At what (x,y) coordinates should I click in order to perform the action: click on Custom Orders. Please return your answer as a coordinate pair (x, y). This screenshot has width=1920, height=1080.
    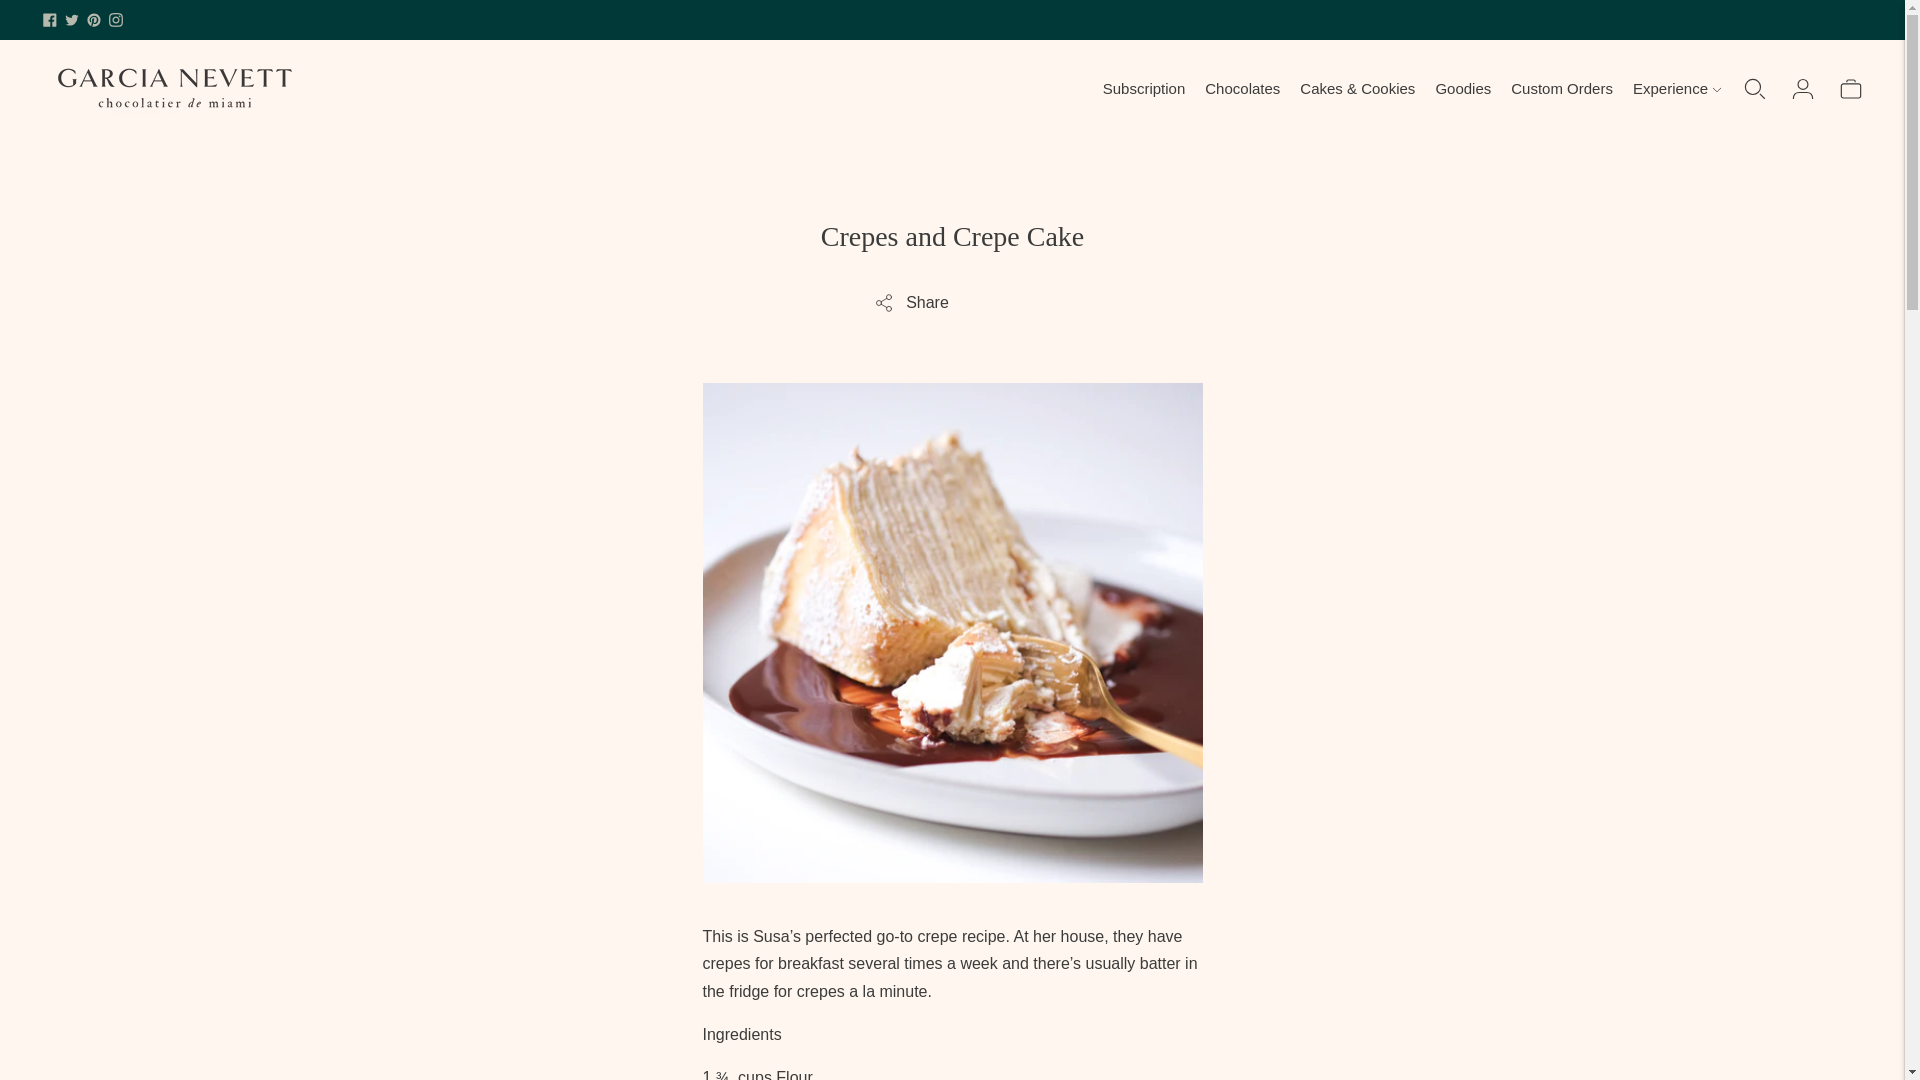
    Looking at the image, I should click on (1562, 88).